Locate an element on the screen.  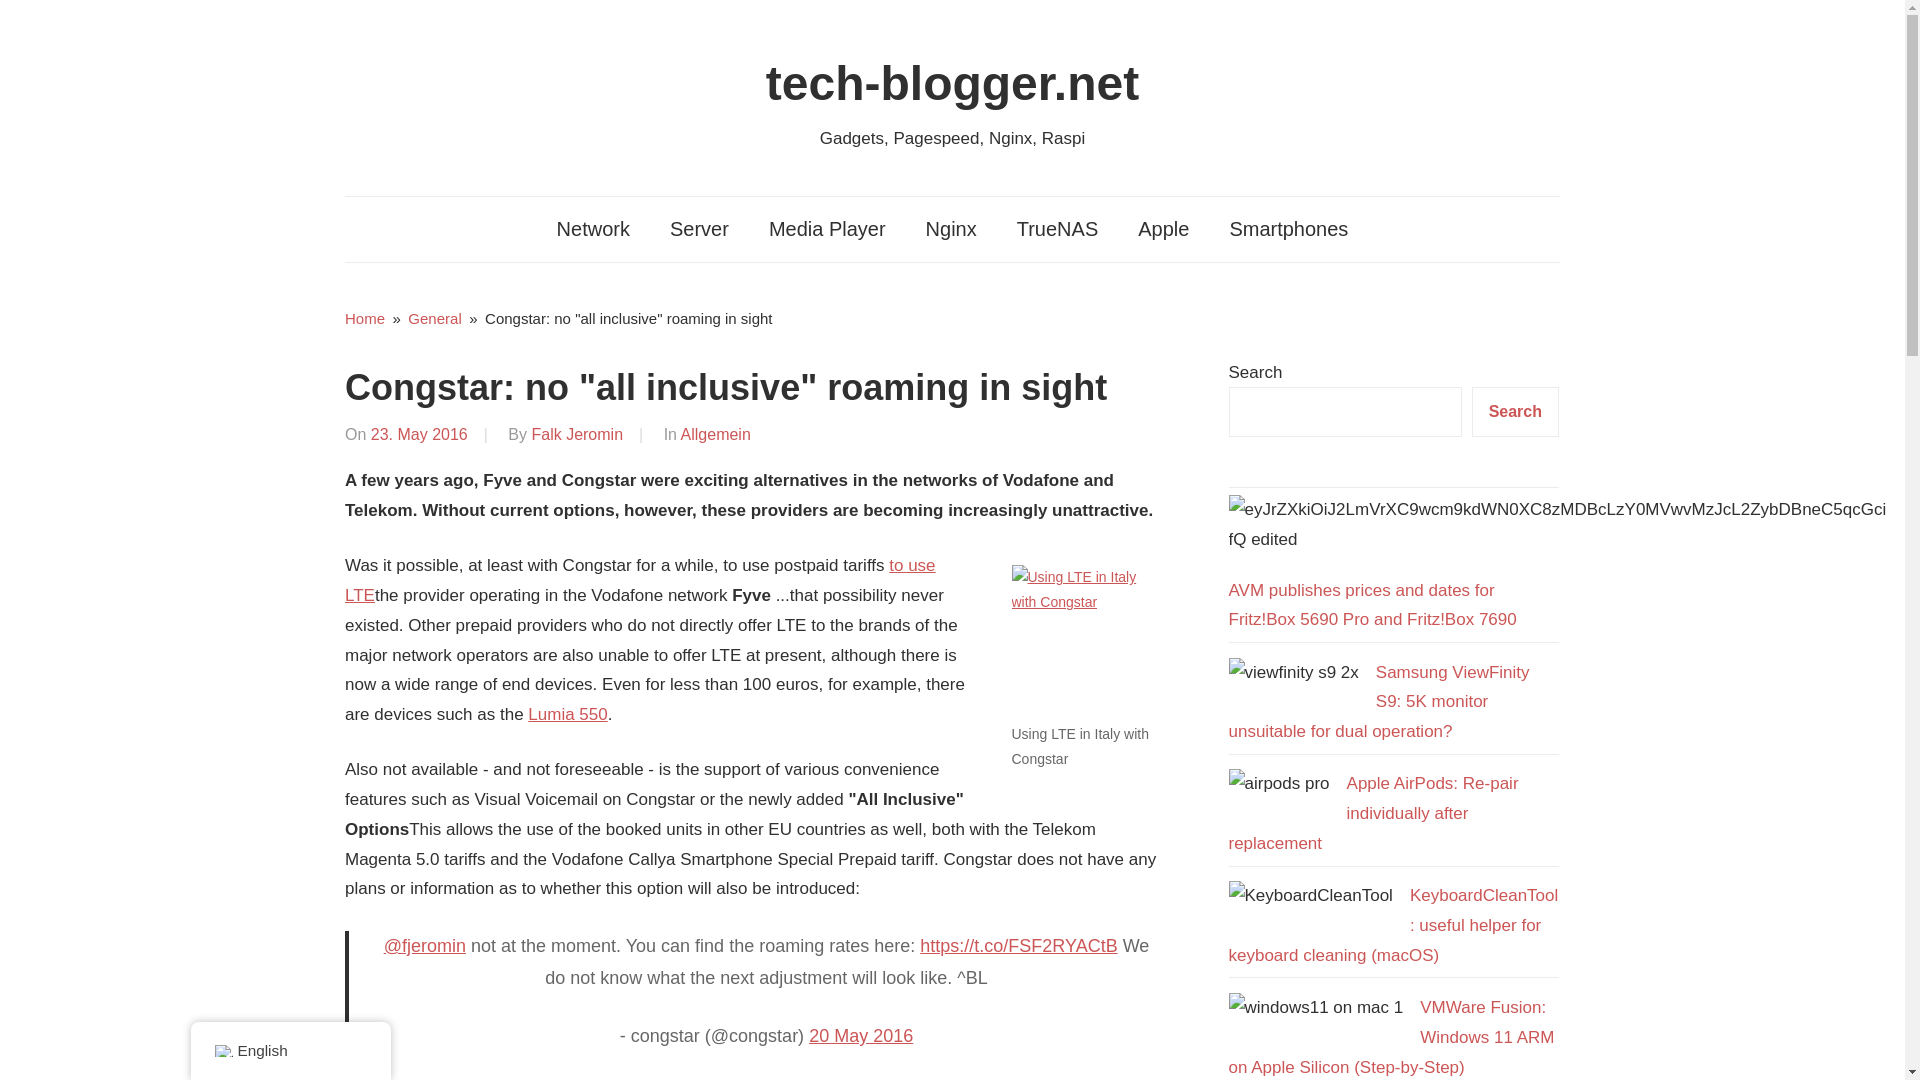
Lumia 550 is located at coordinates (567, 714).